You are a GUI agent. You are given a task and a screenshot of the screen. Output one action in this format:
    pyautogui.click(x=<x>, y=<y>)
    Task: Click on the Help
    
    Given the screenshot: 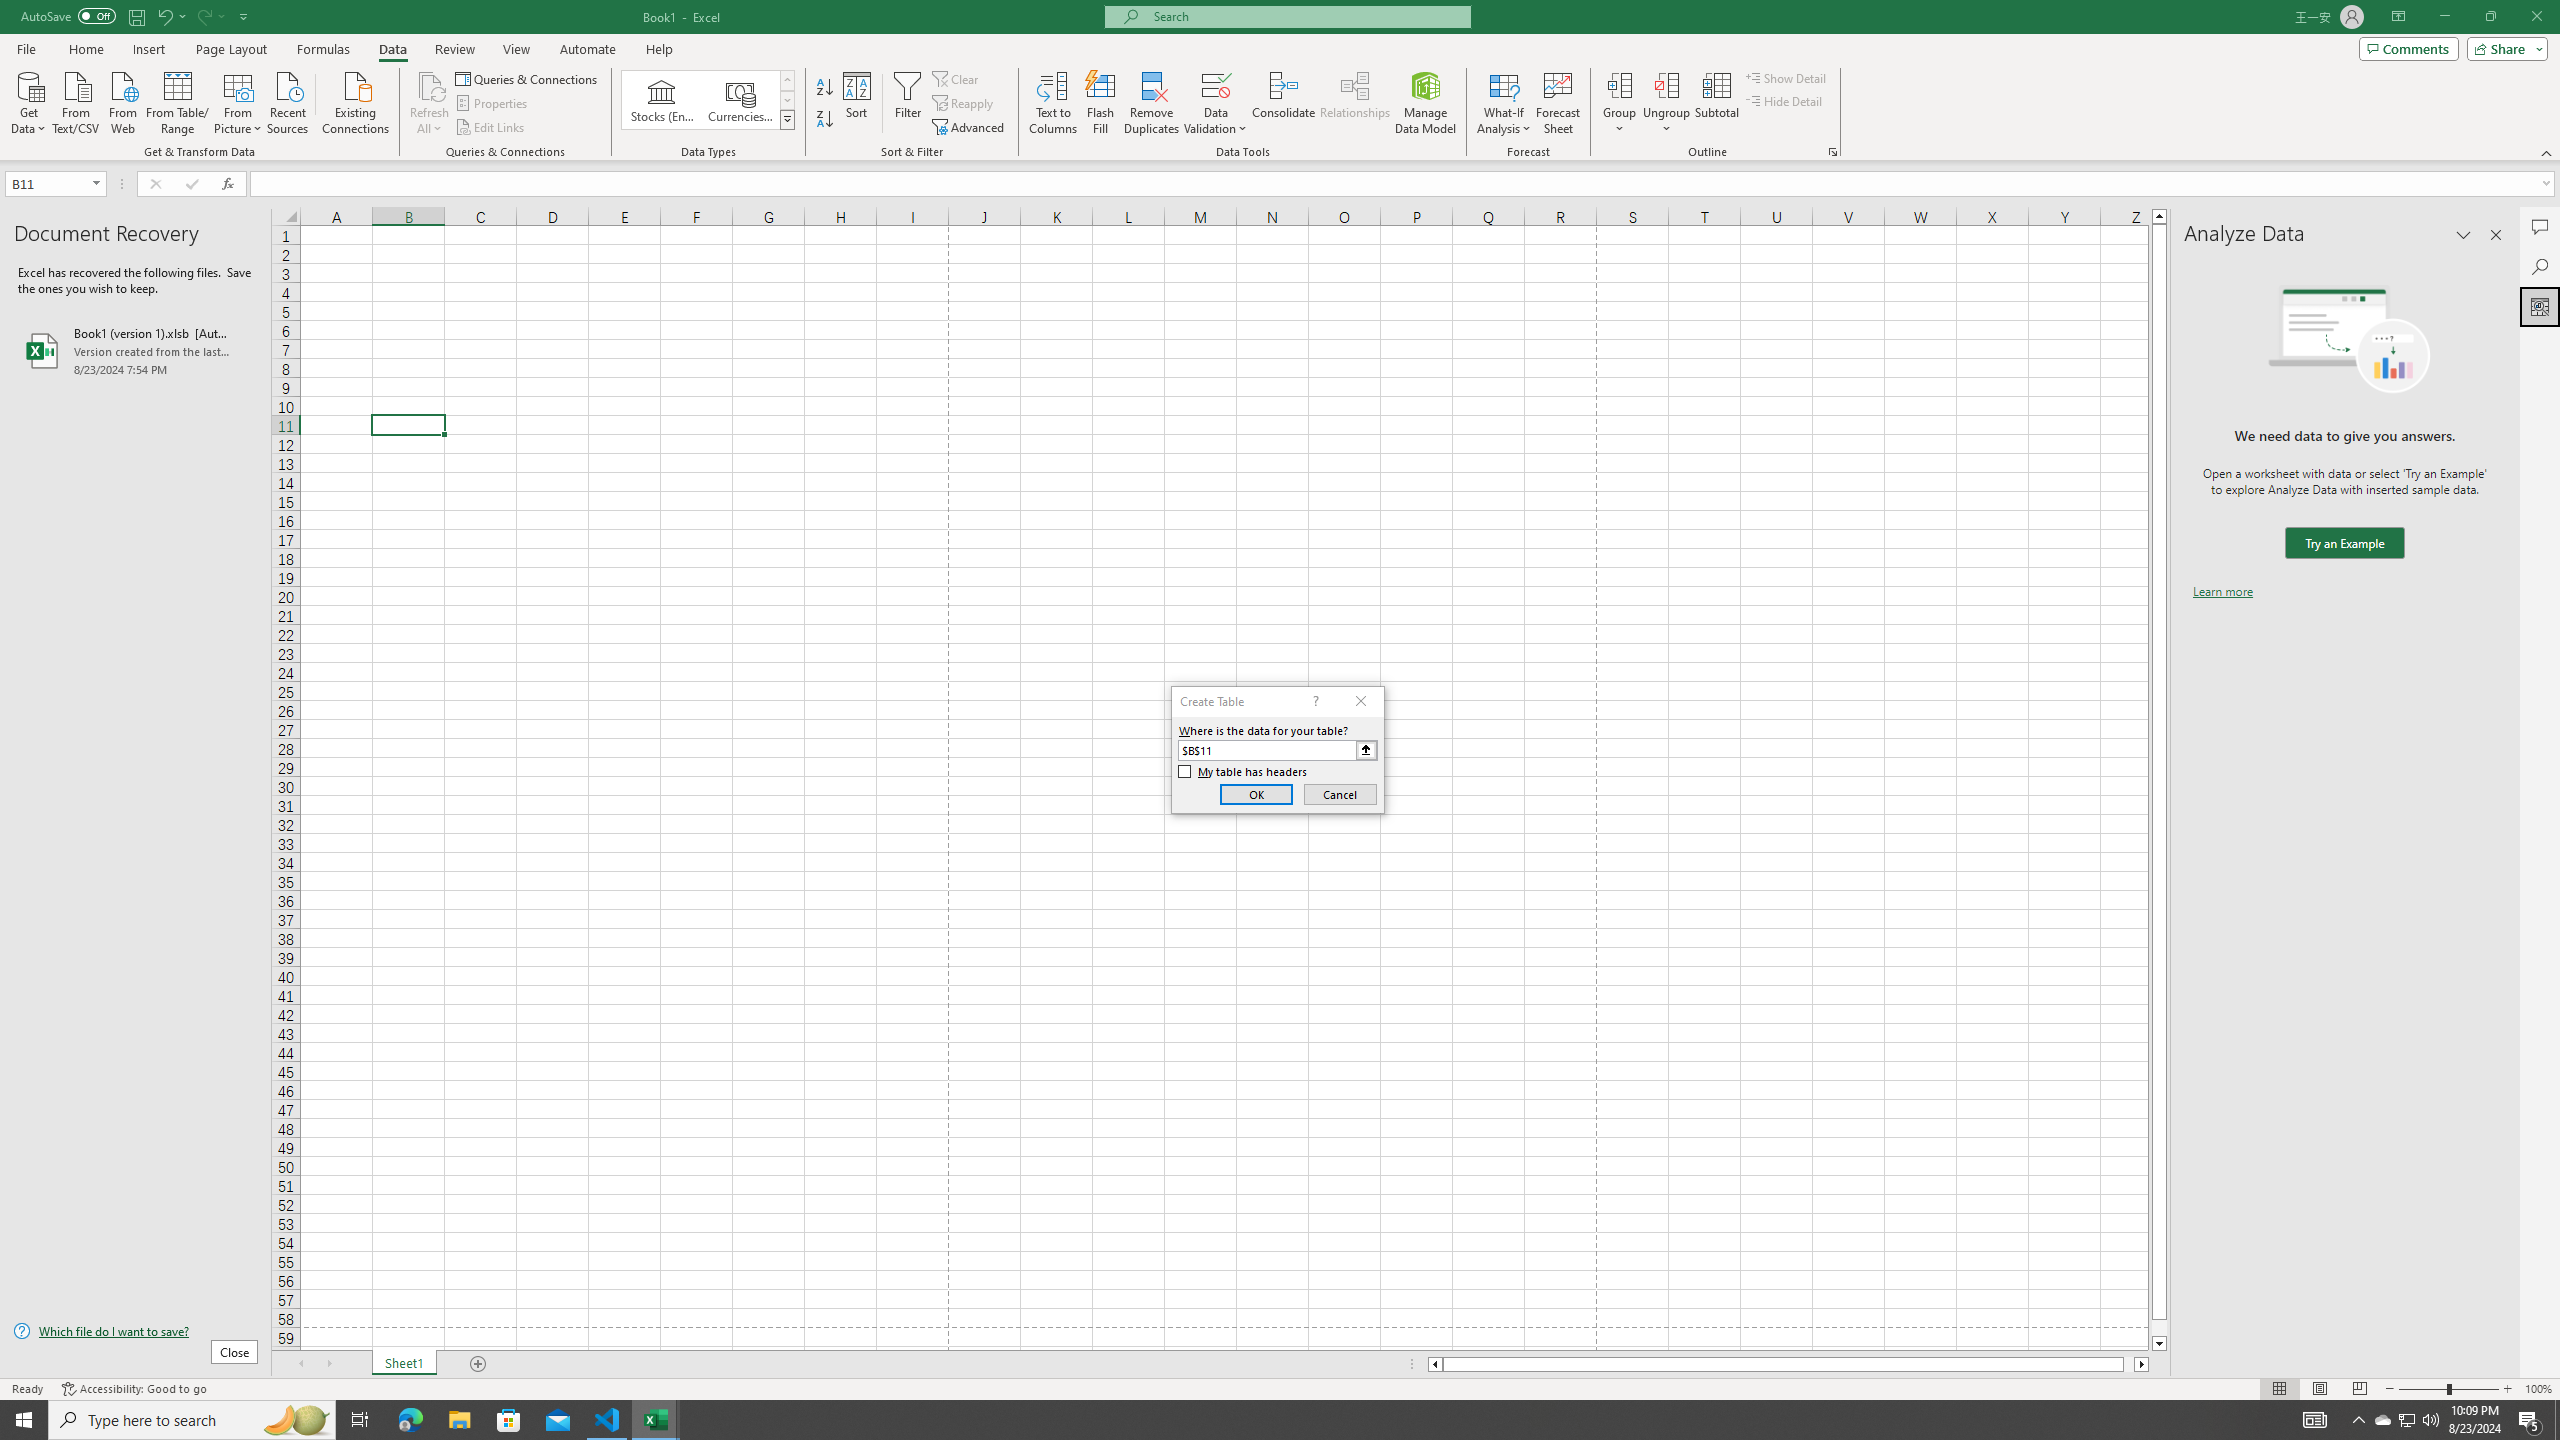 What is the action you would take?
    pyautogui.click(x=659, y=49)
    